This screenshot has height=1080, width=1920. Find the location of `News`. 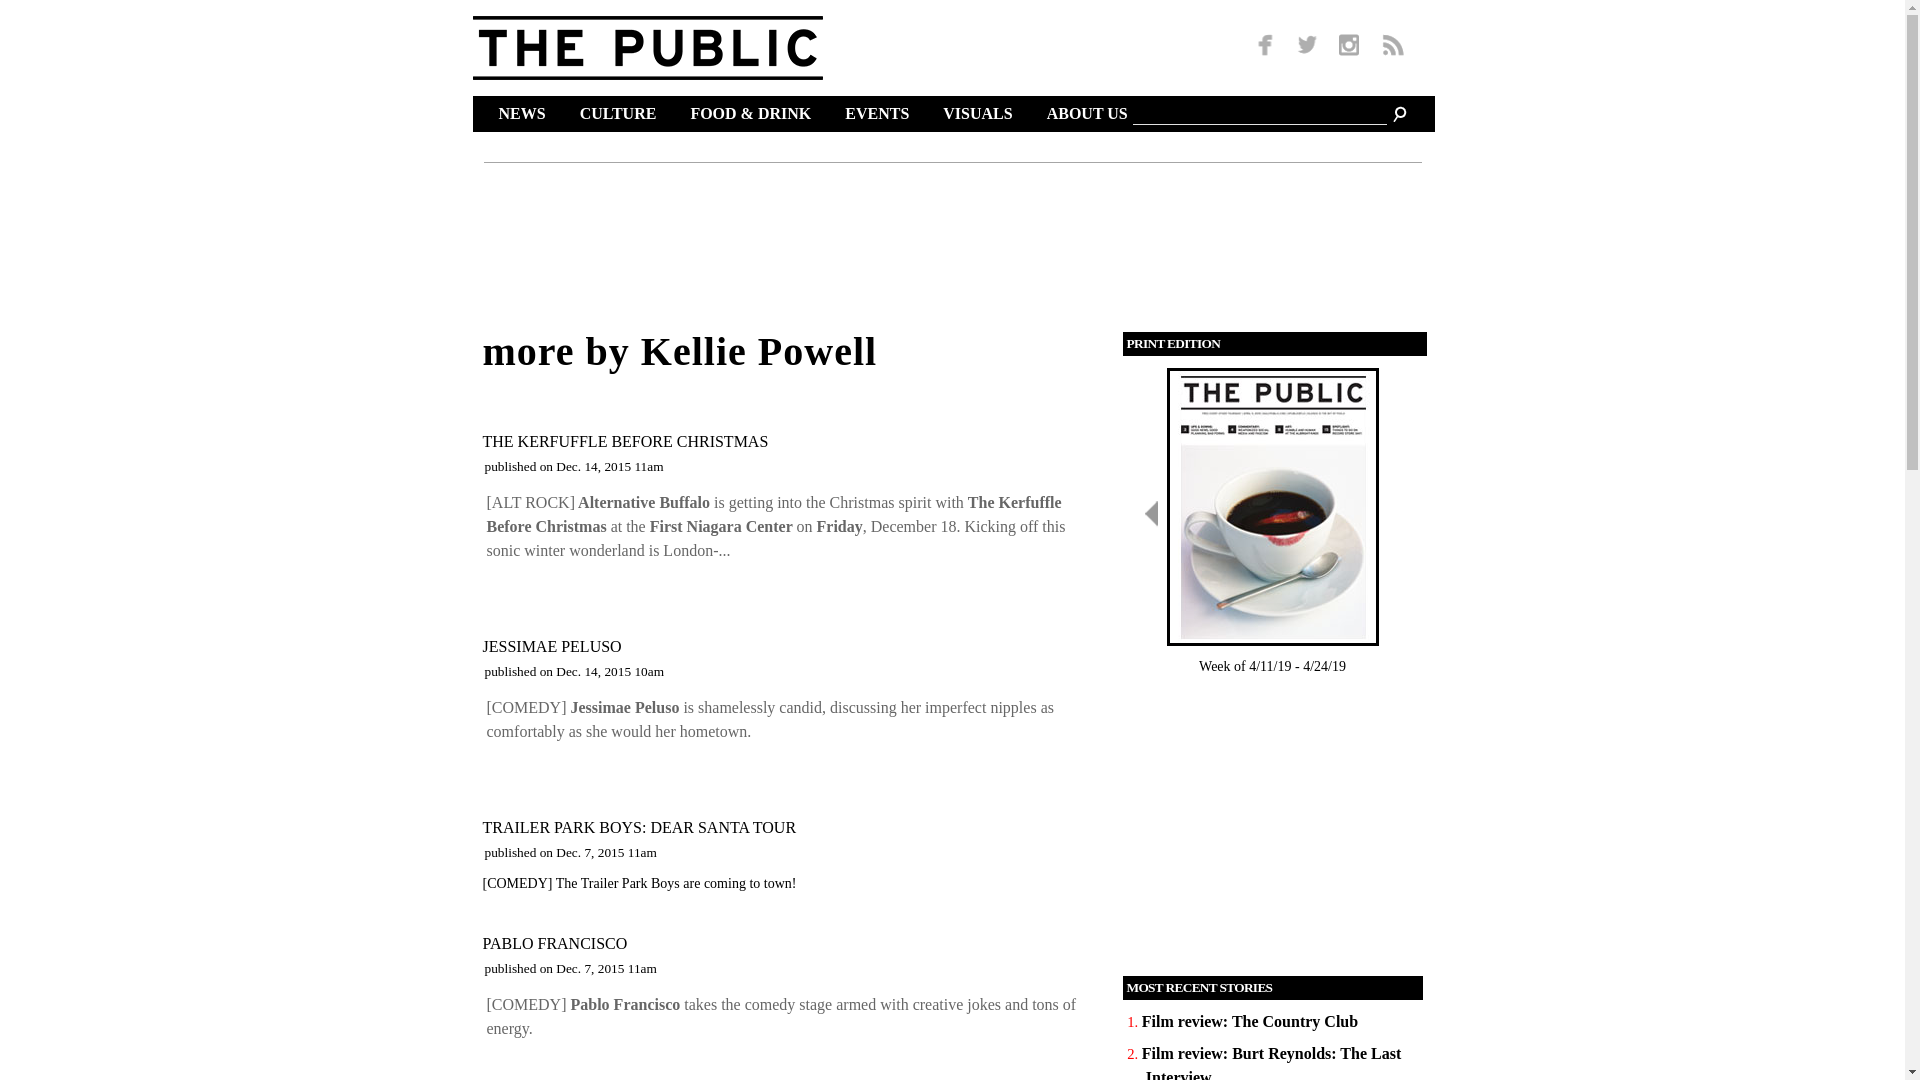

News is located at coordinates (524, 116).